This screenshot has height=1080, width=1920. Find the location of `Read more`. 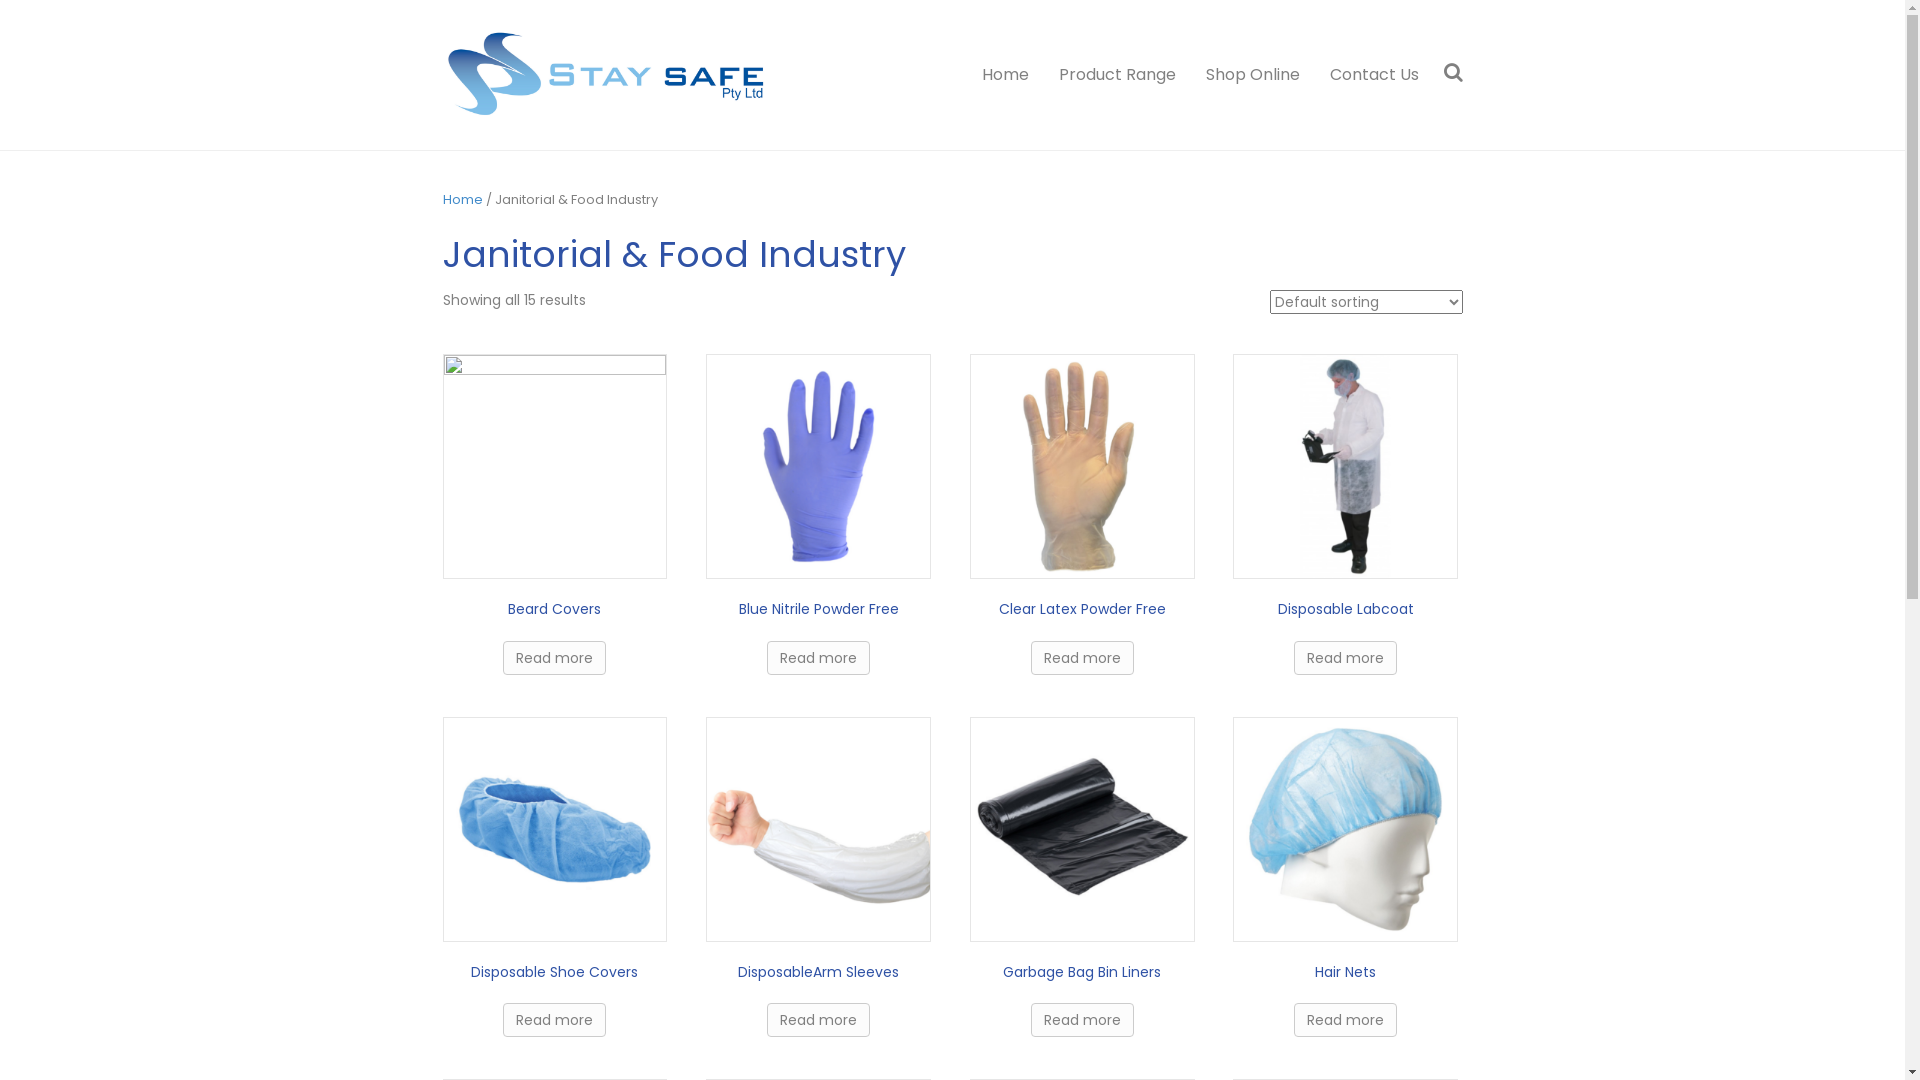

Read more is located at coordinates (1346, 1020).